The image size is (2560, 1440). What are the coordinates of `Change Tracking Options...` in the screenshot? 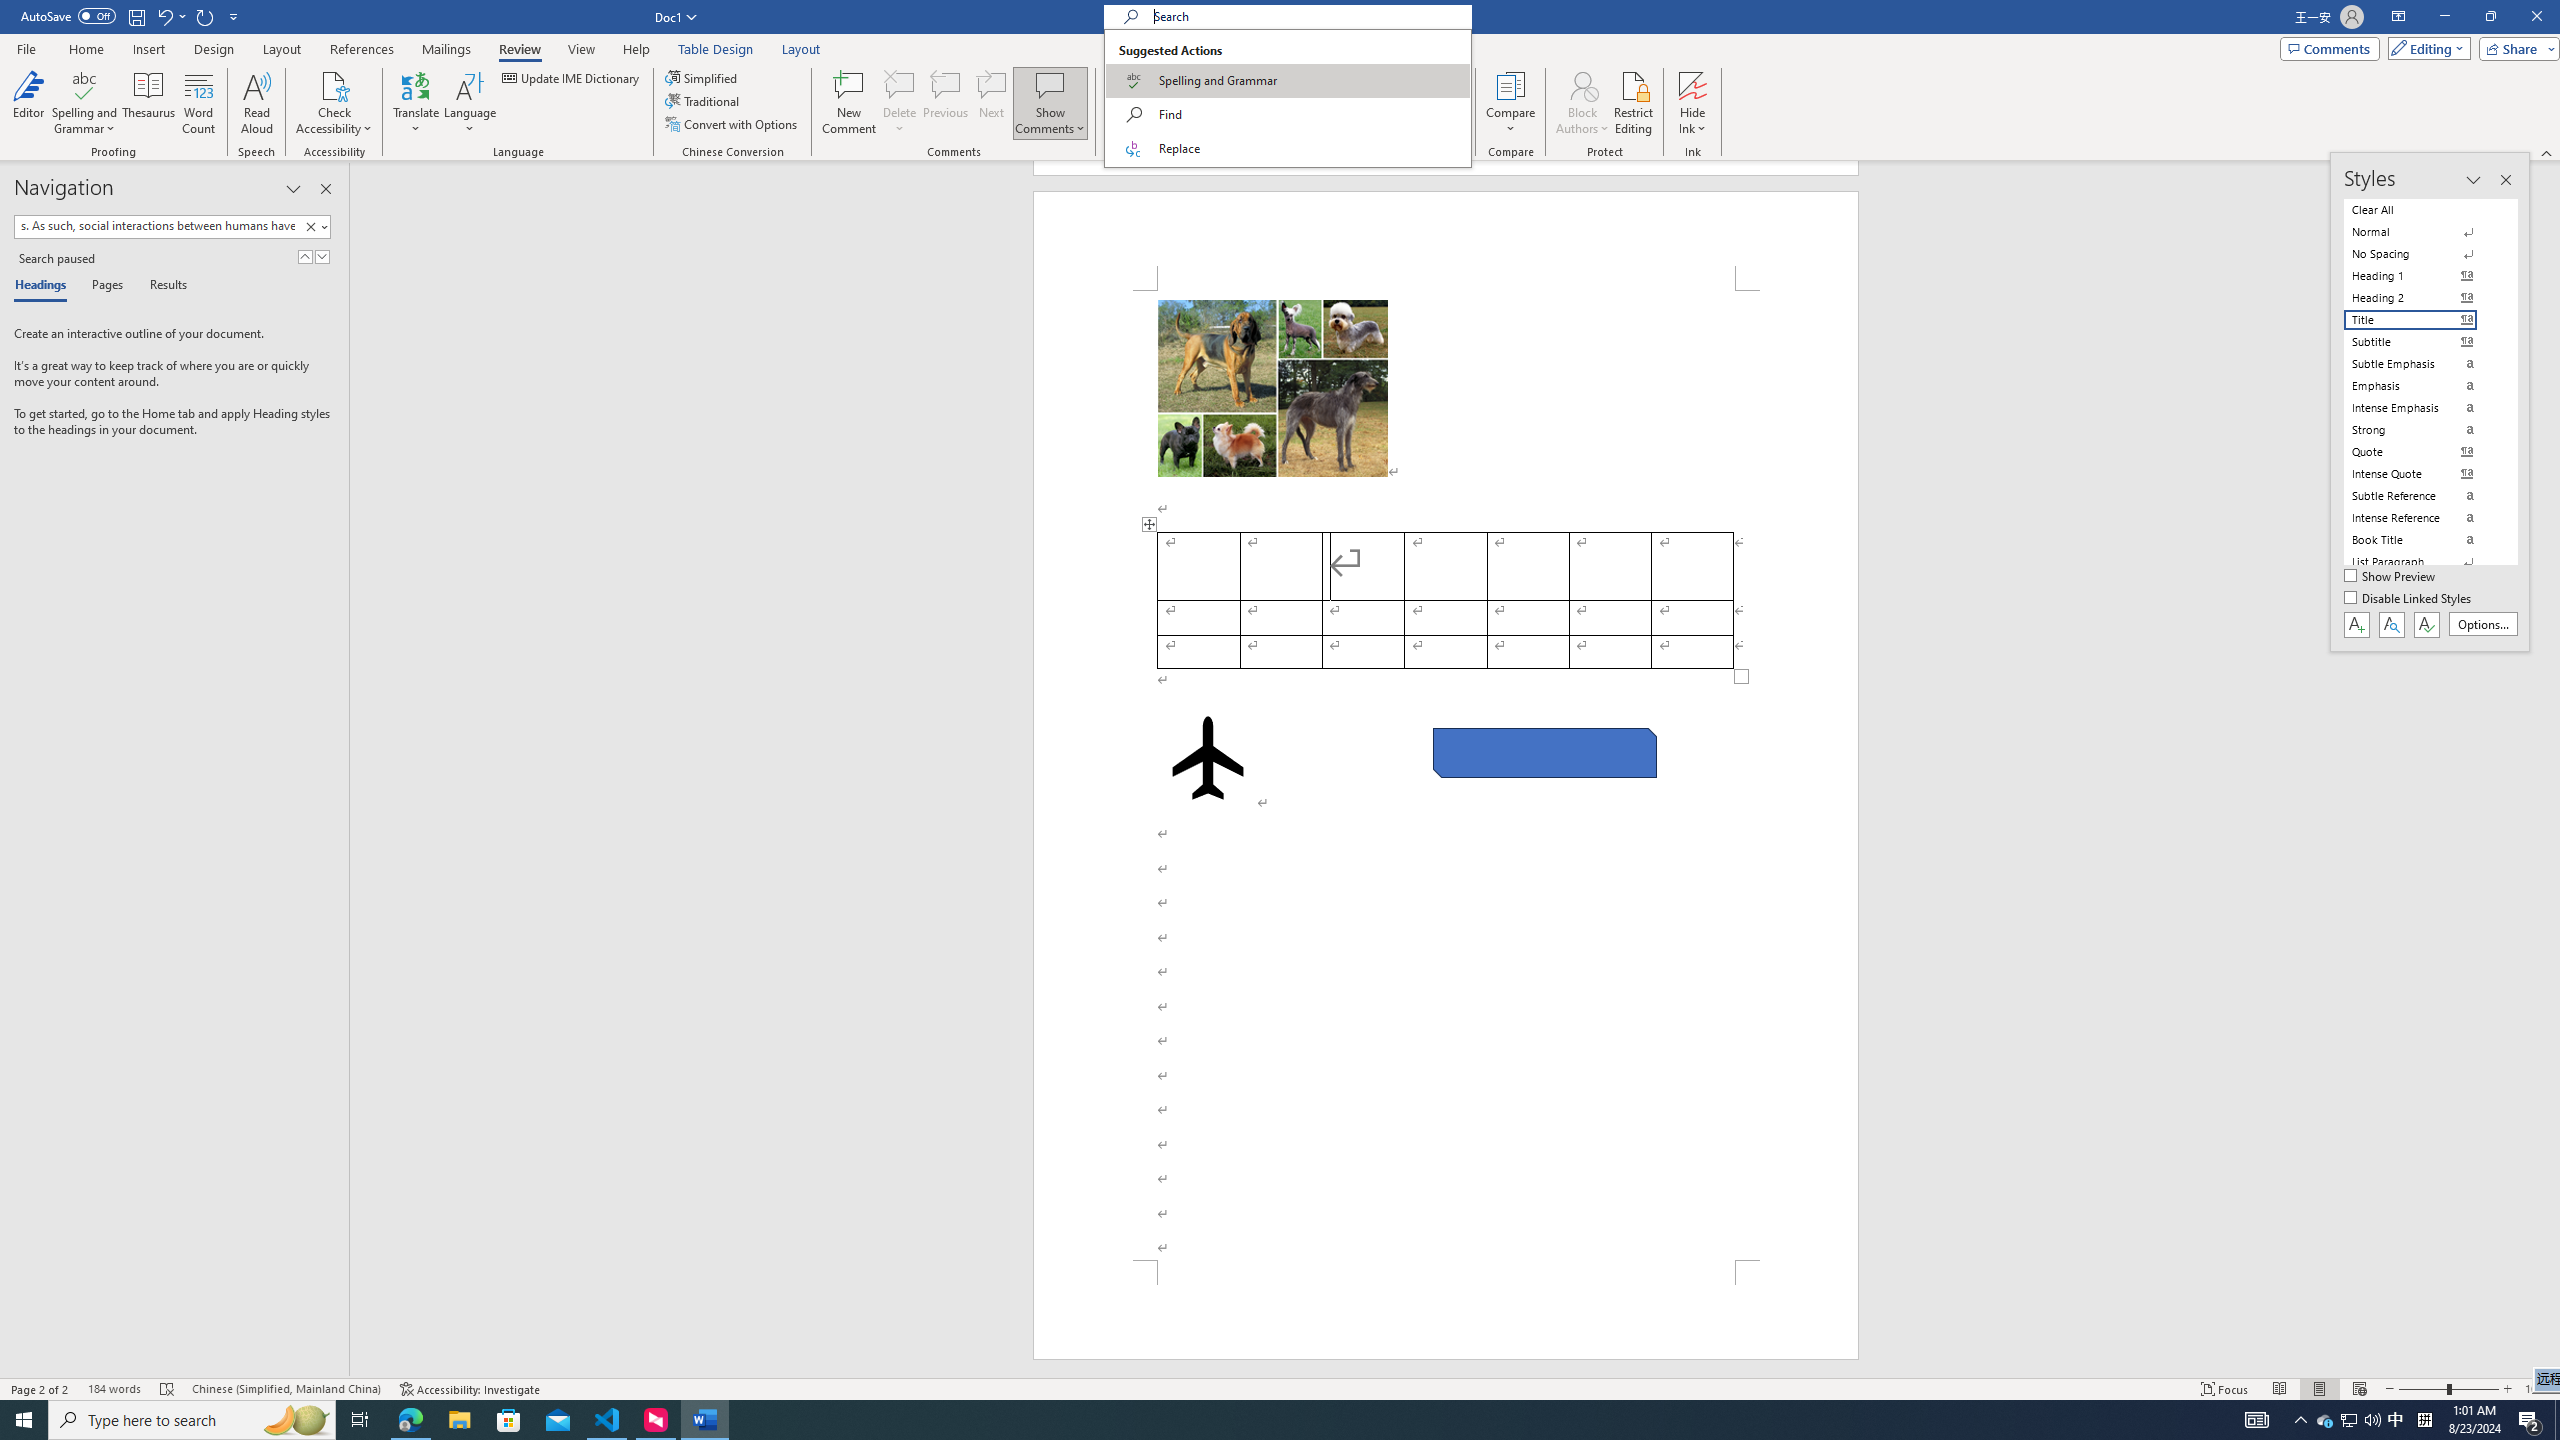 It's located at (1294, 152).